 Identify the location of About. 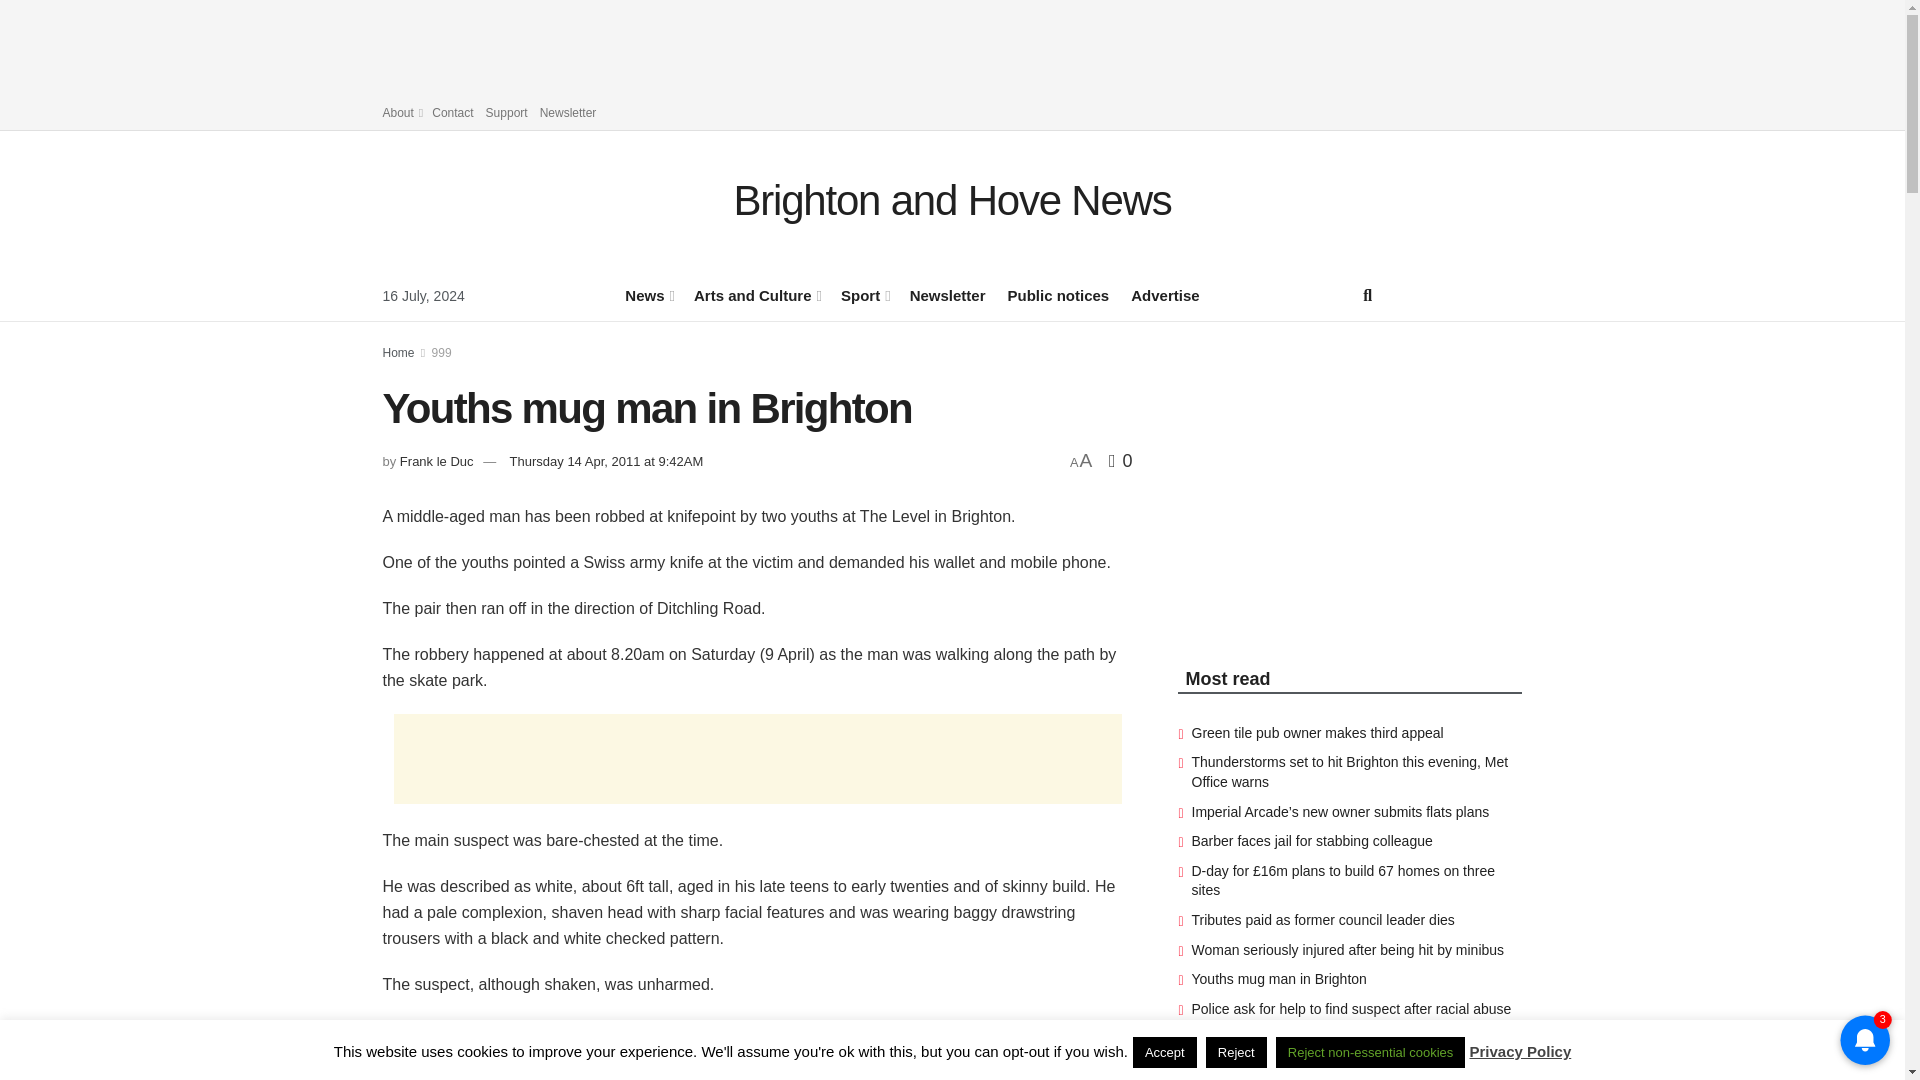
(401, 112).